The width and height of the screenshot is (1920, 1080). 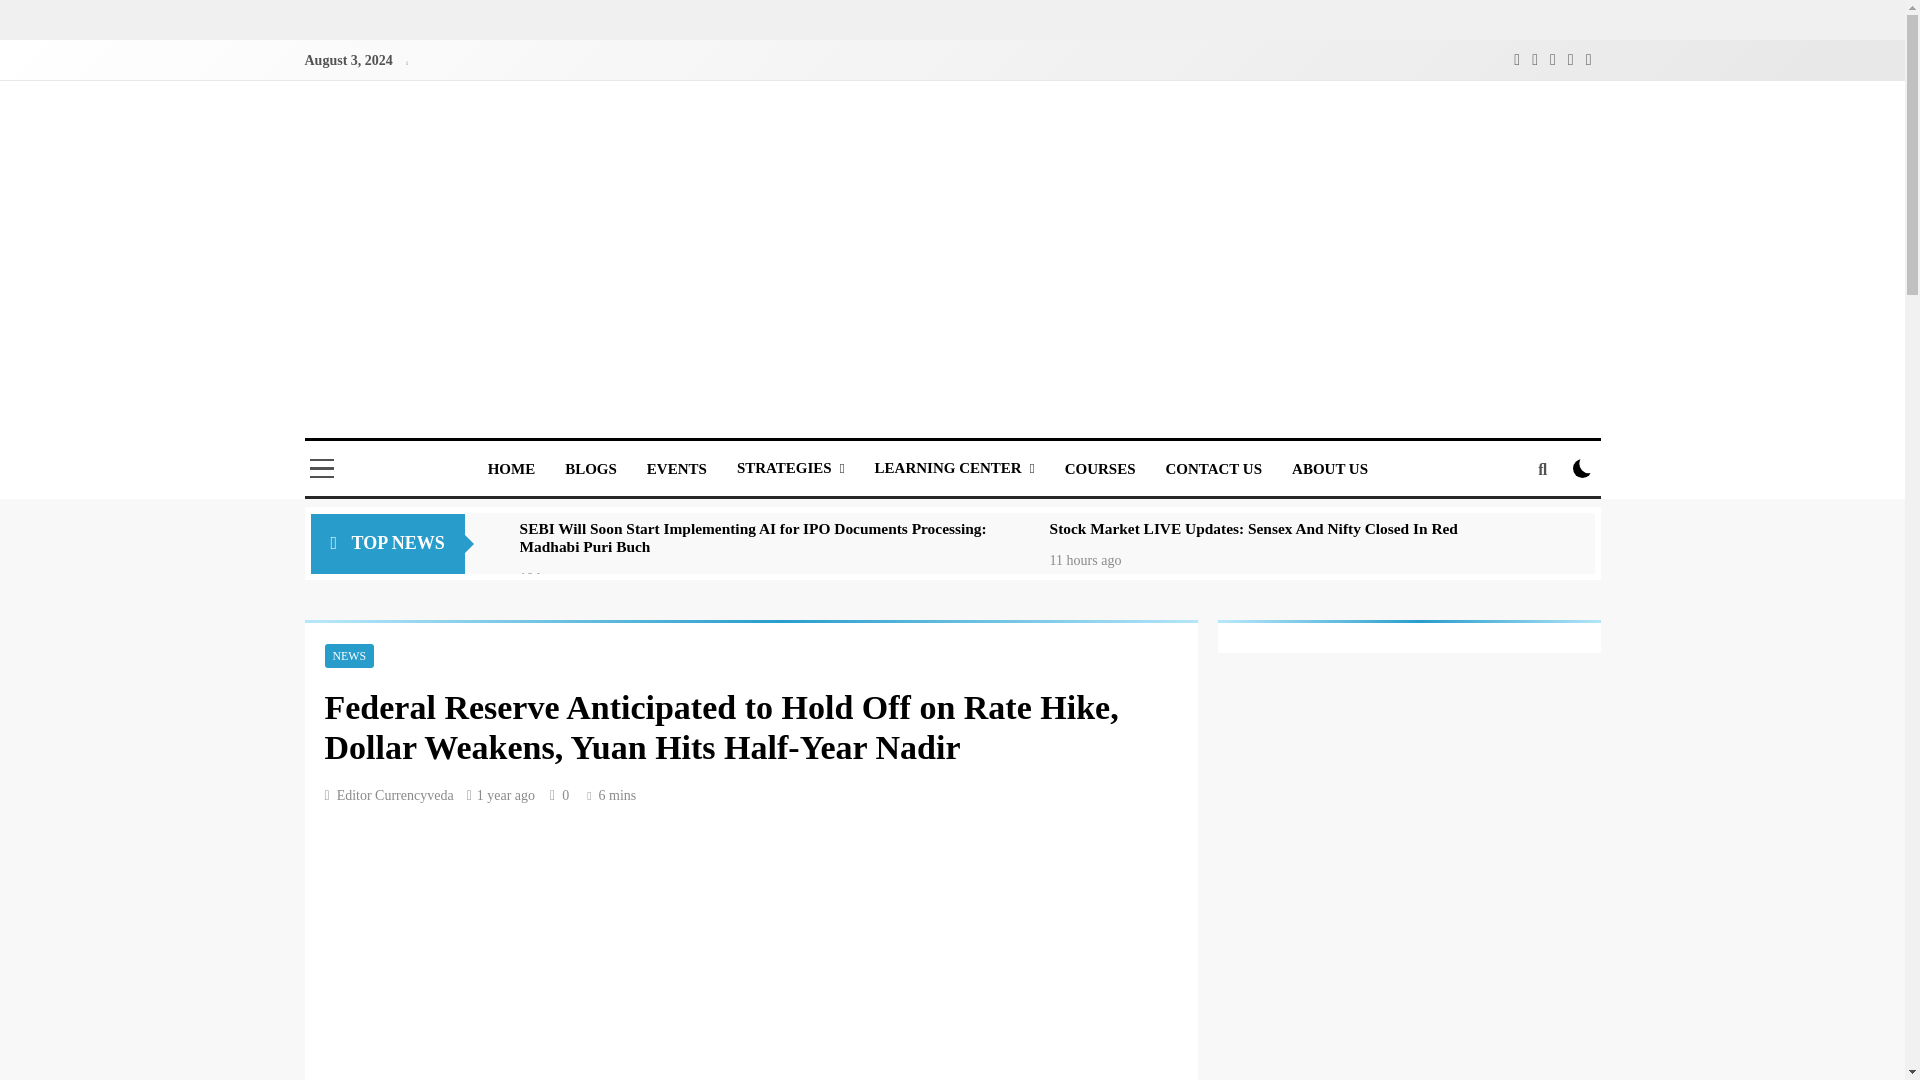 What do you see at coordinates (1582, 468) in the screenshot?
I see `on` at bounding box center [1582, 468].